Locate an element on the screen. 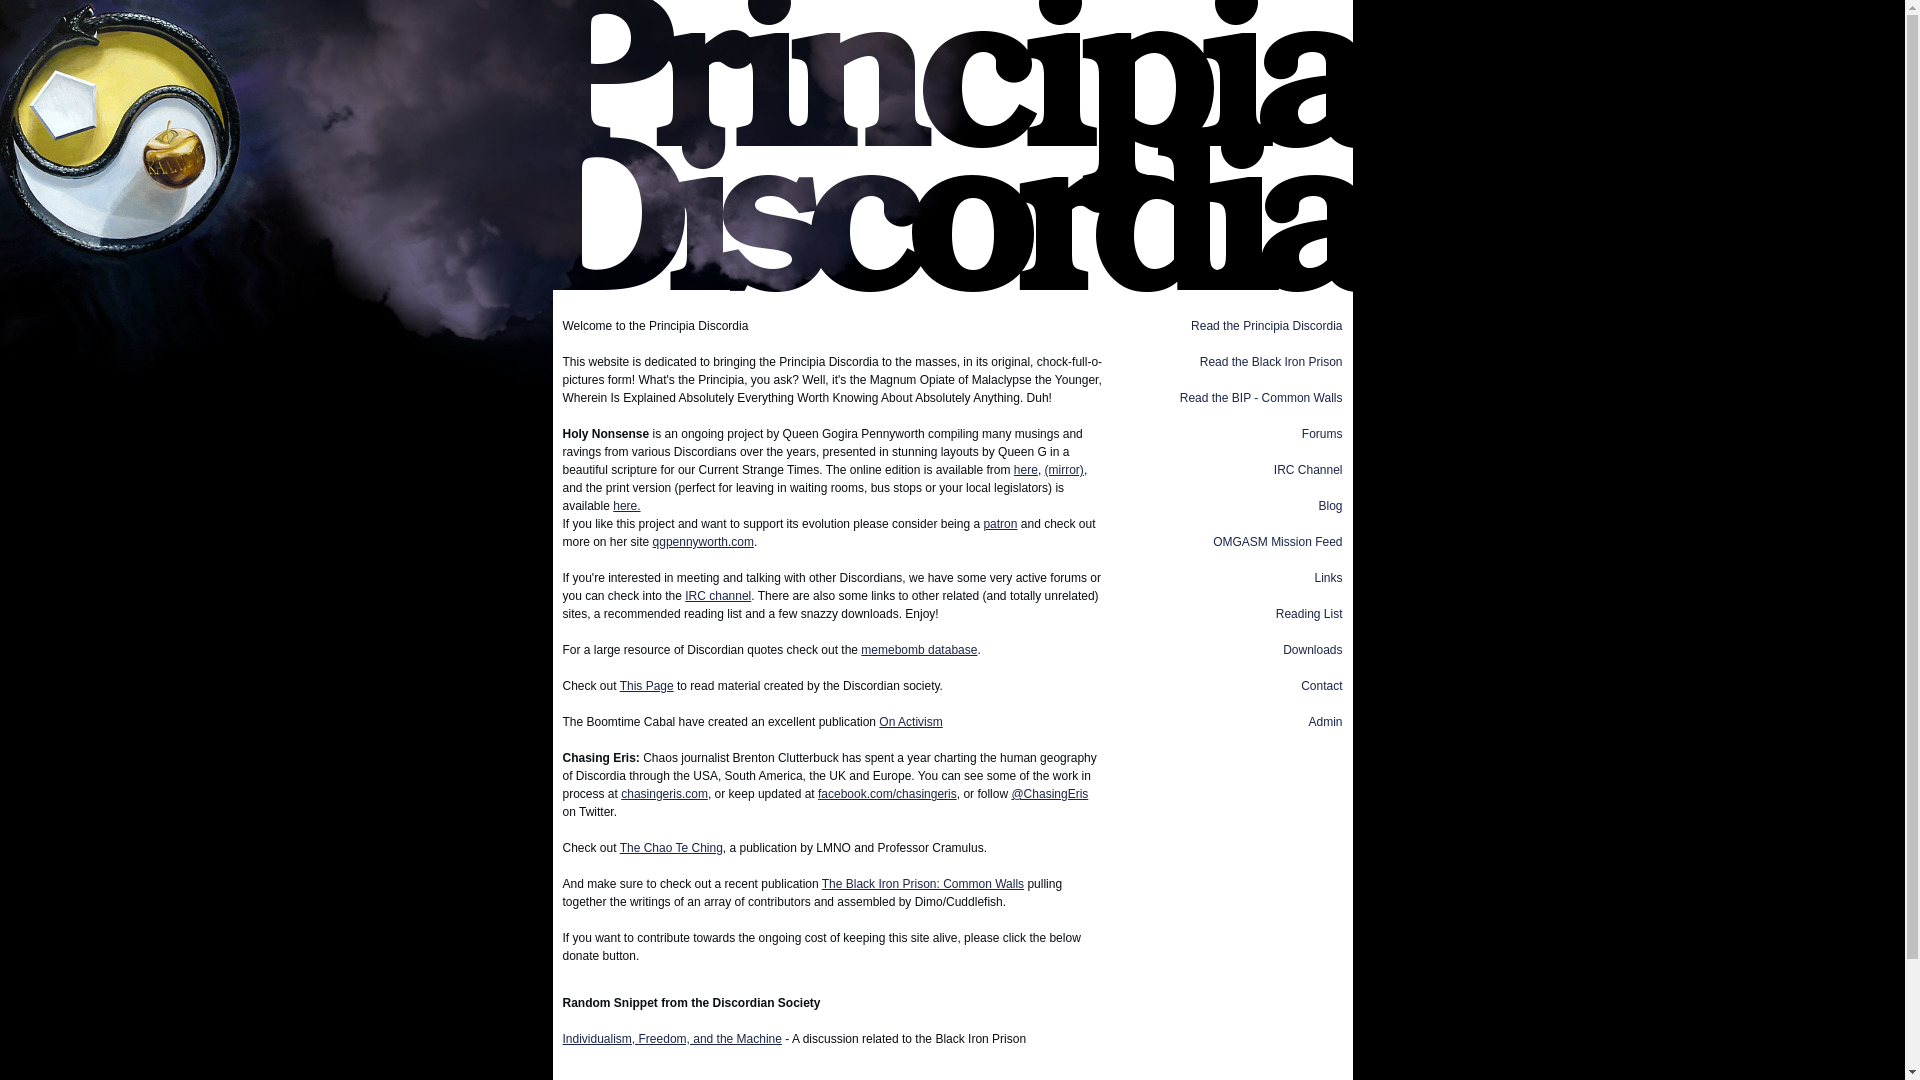  Forums is located at coordinates (1322, 433).